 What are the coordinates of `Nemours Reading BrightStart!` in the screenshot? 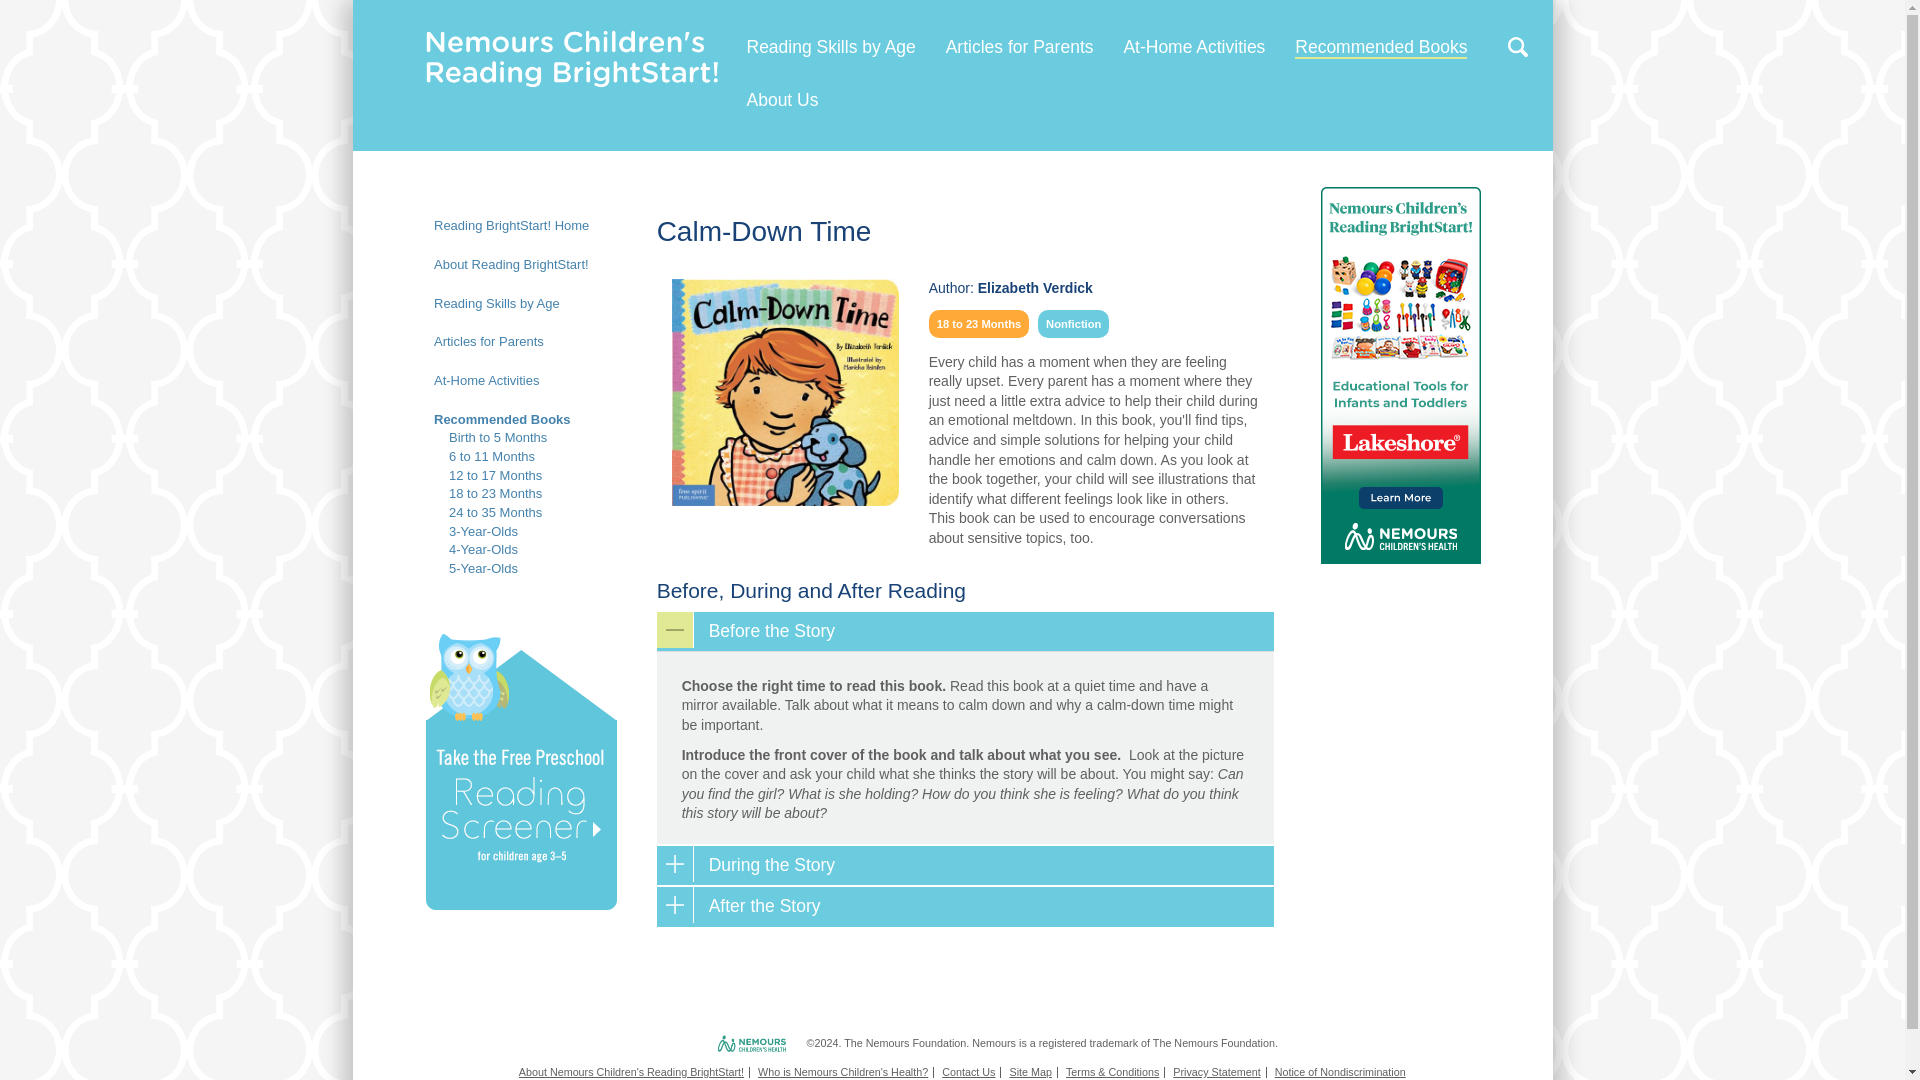 It's located at (572, 41).